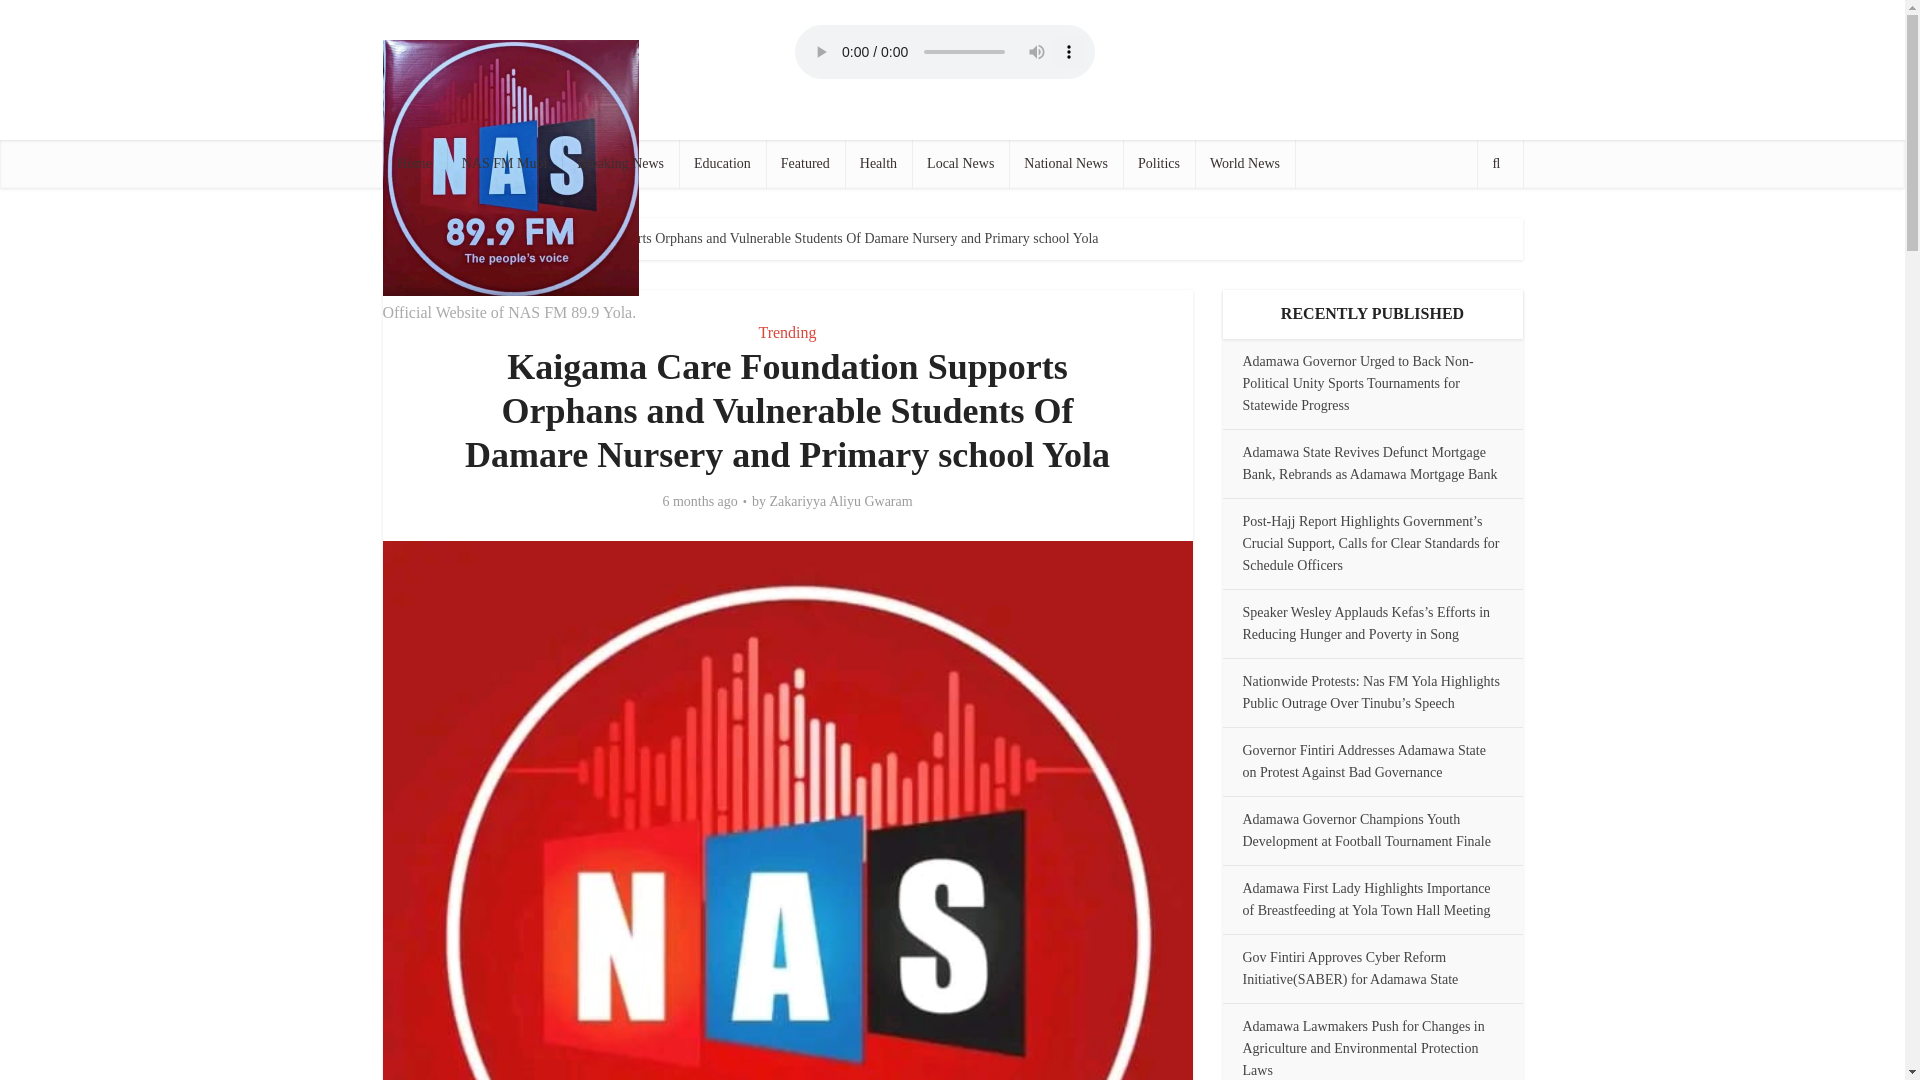  Describe the element at coordinates (878, 164) in the screenshot. I see `Health` at that location.